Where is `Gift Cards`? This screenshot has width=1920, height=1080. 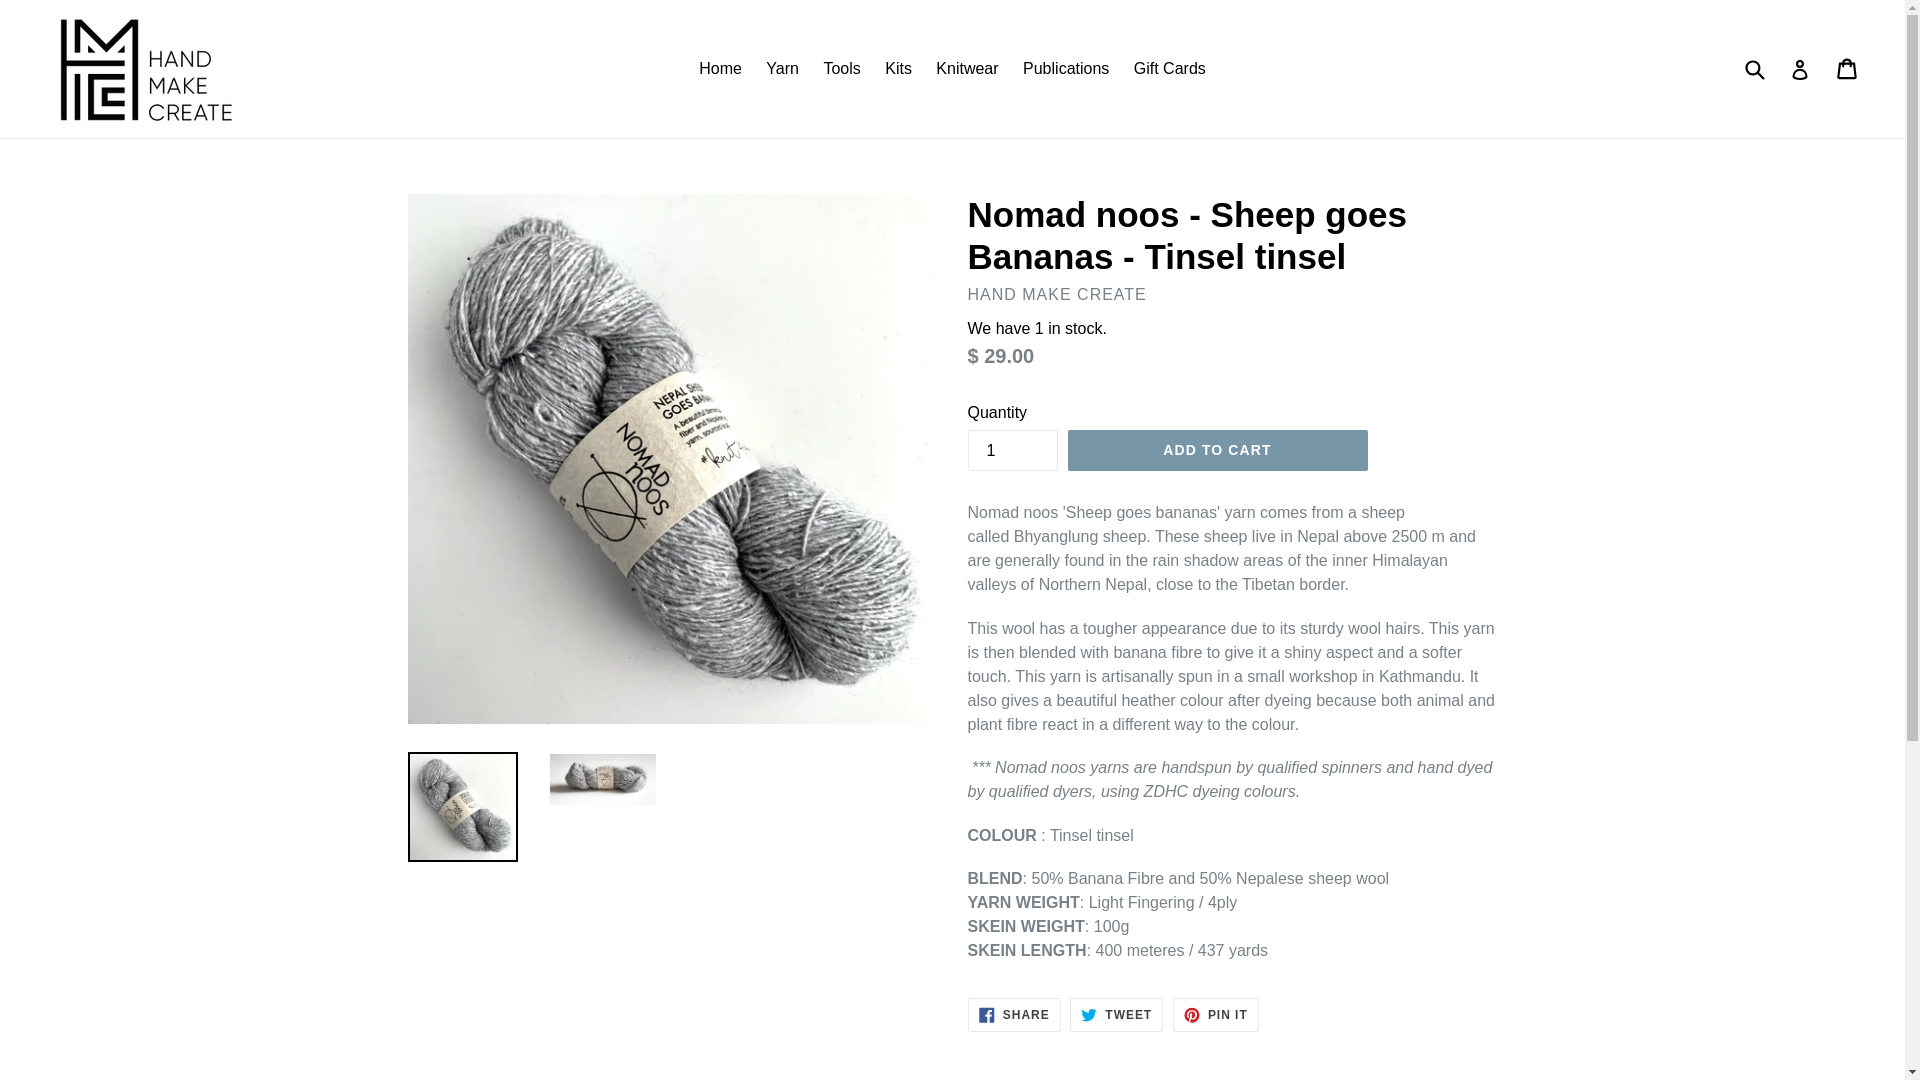 Gift Cards is located at coordinates (1169, 69).